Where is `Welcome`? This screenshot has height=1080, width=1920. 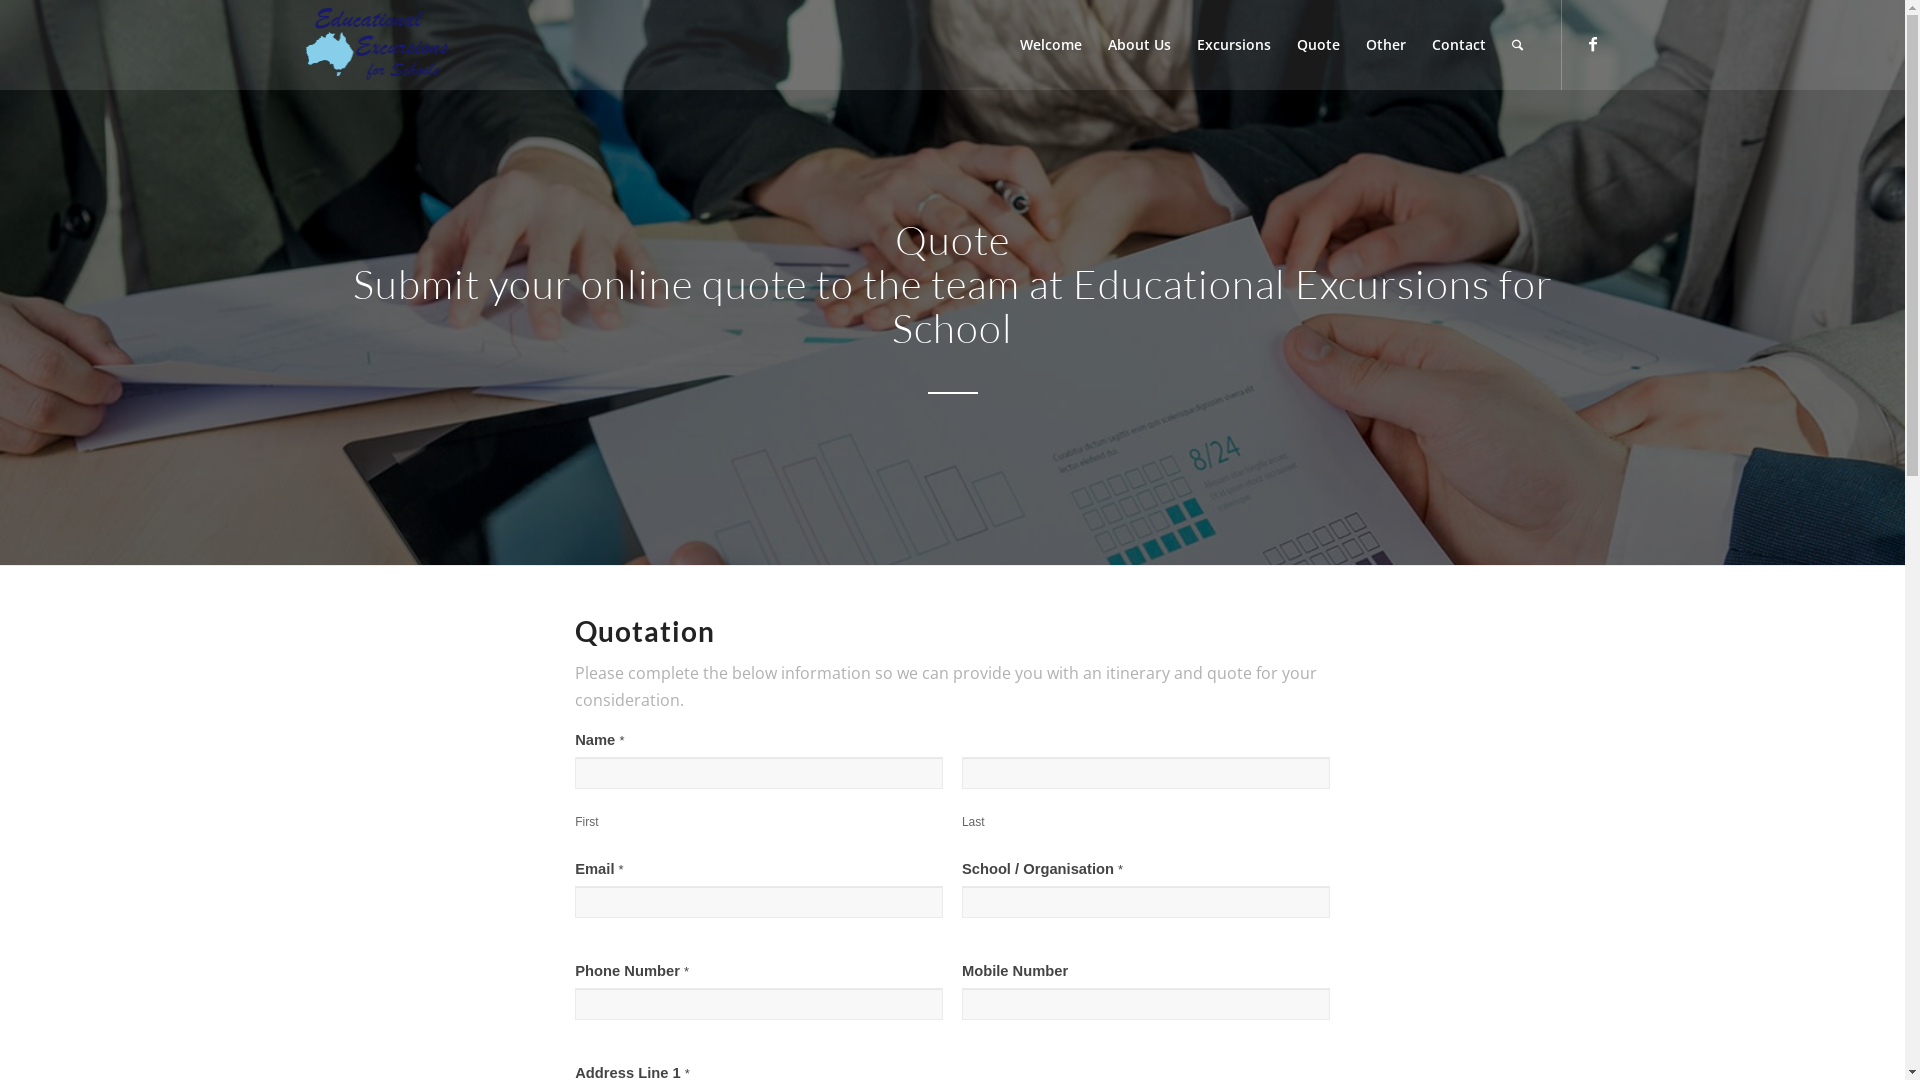
Welcome is located at coordinates (1050, 45).